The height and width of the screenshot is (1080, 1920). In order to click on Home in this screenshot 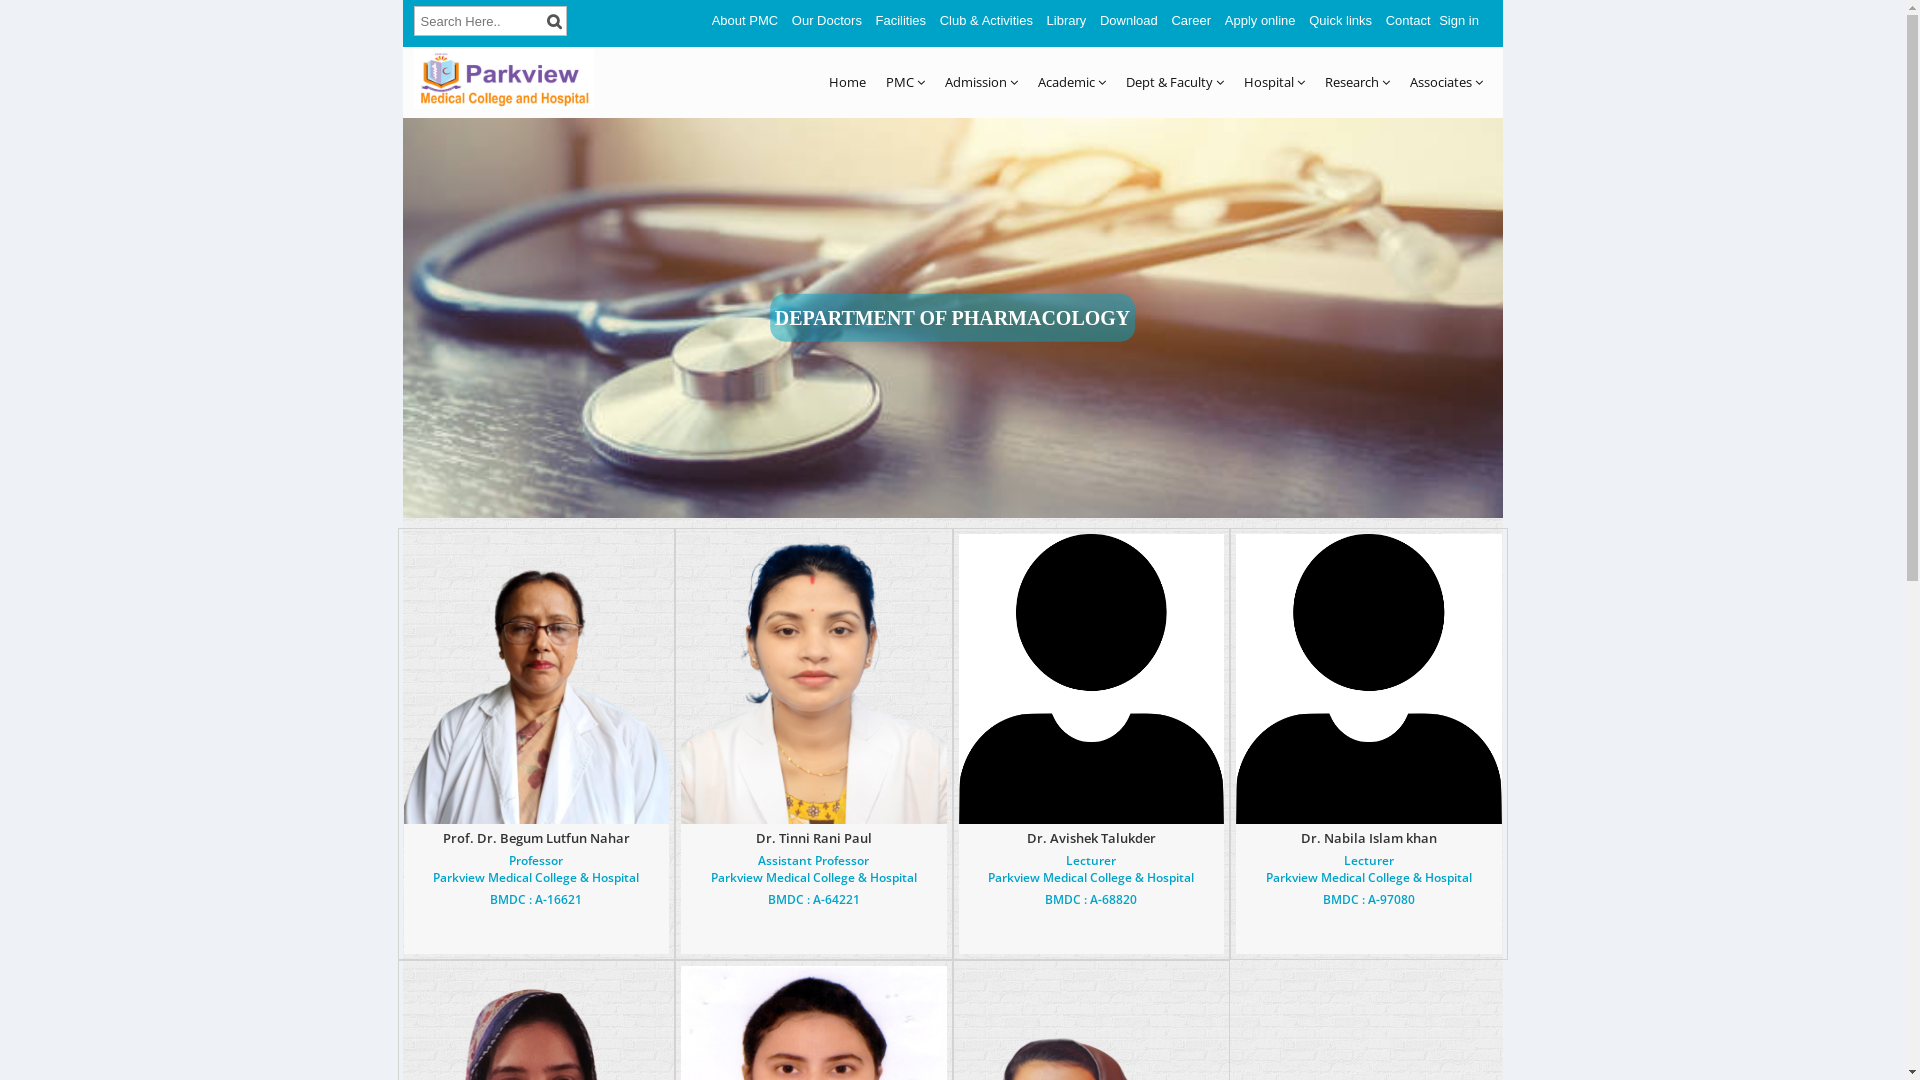, I will do `click(846, 82)`.